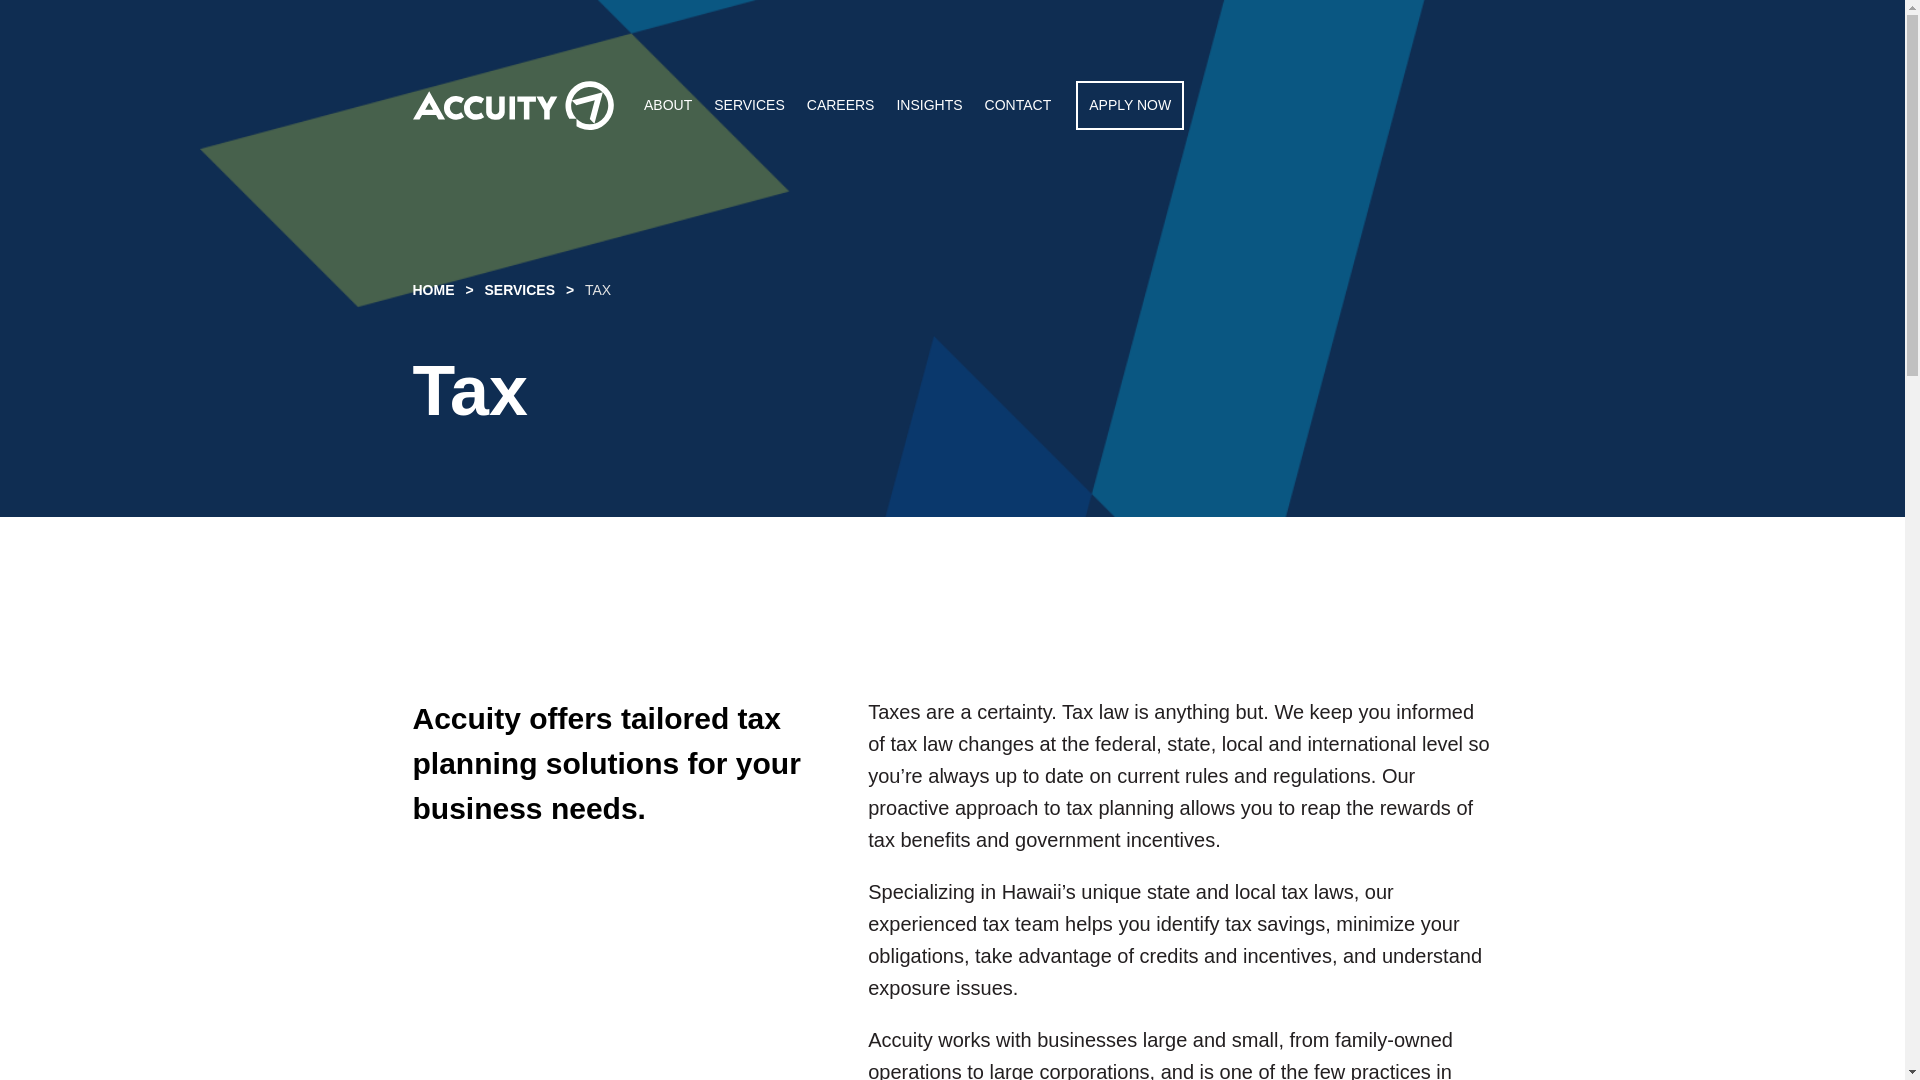  Describe the element at coordinates (750, 105) in the screenshot. I see `SERVICES` at that location.